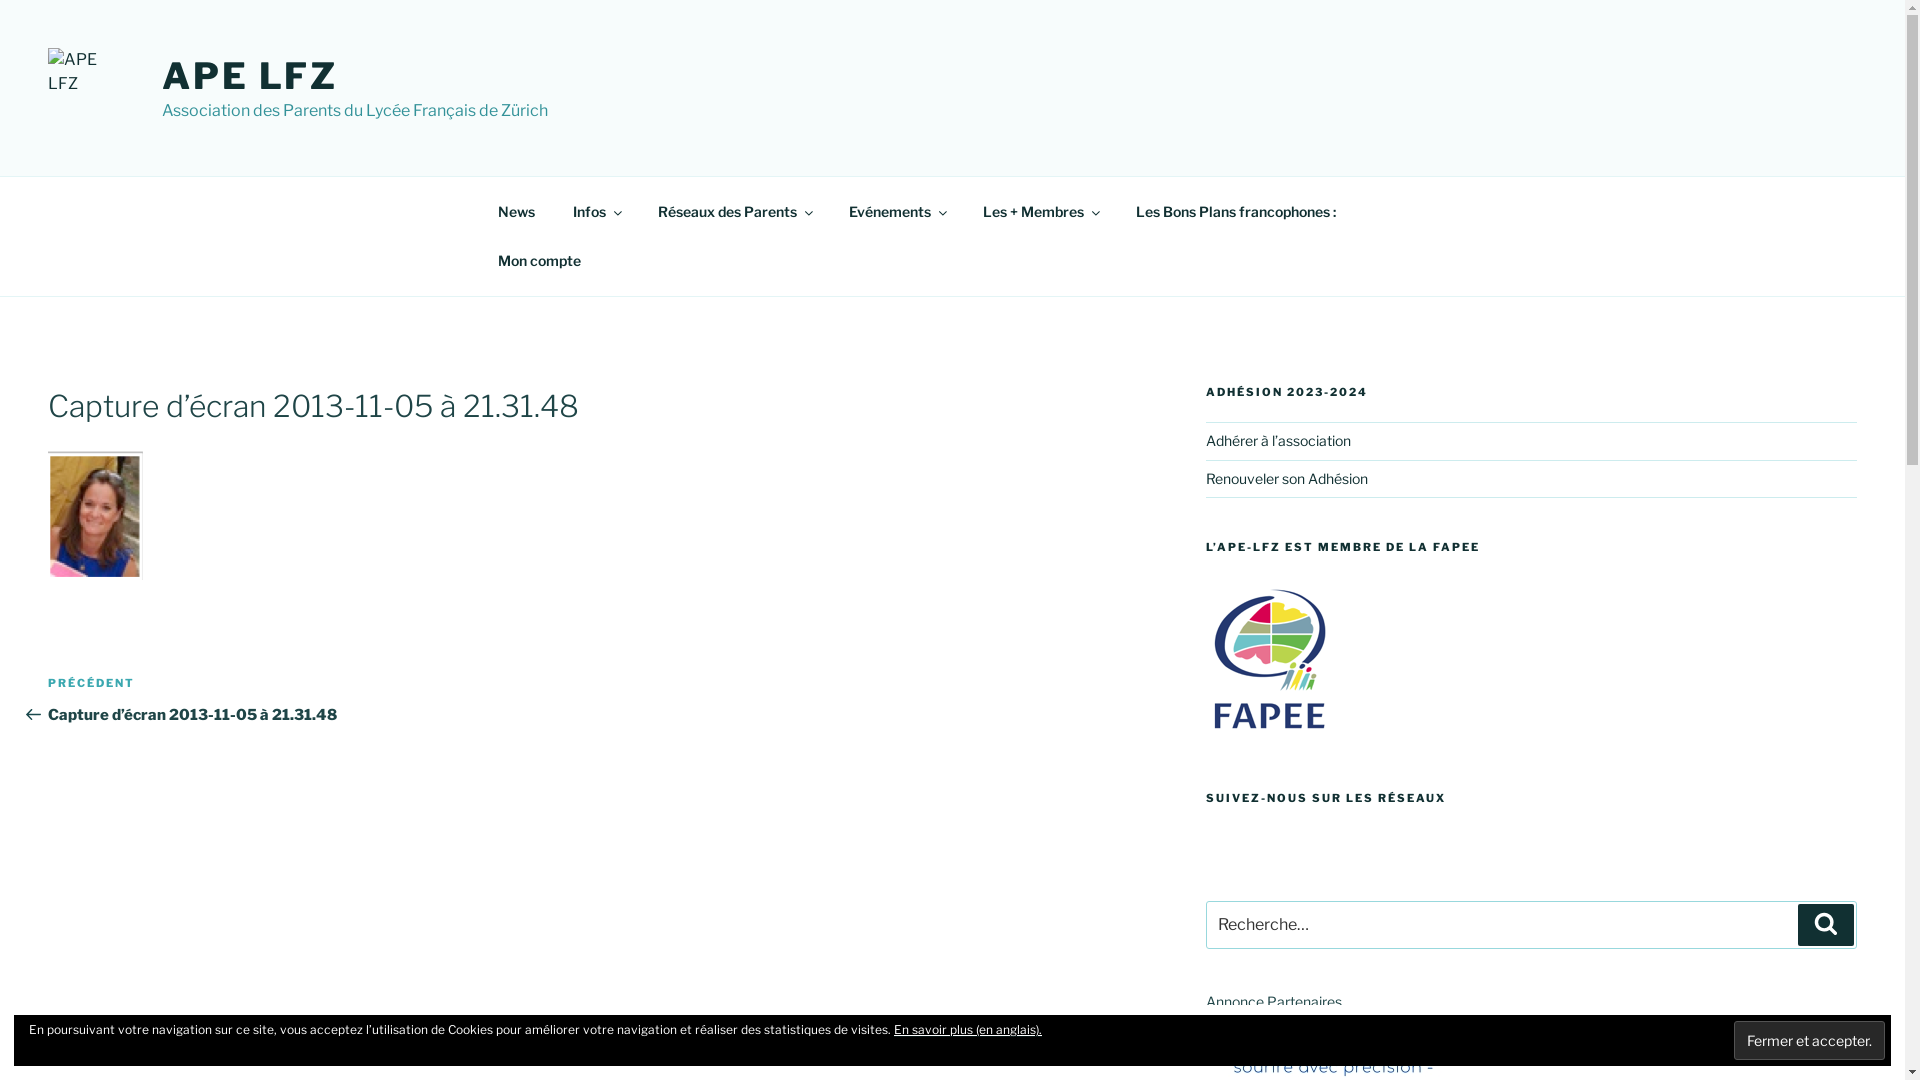 This screenshot has width=1920, height=1080. What do you see at coordinates (1041, 211) in the screenshot?
I see `Les + Membres` at bounding box center [1041, 211].